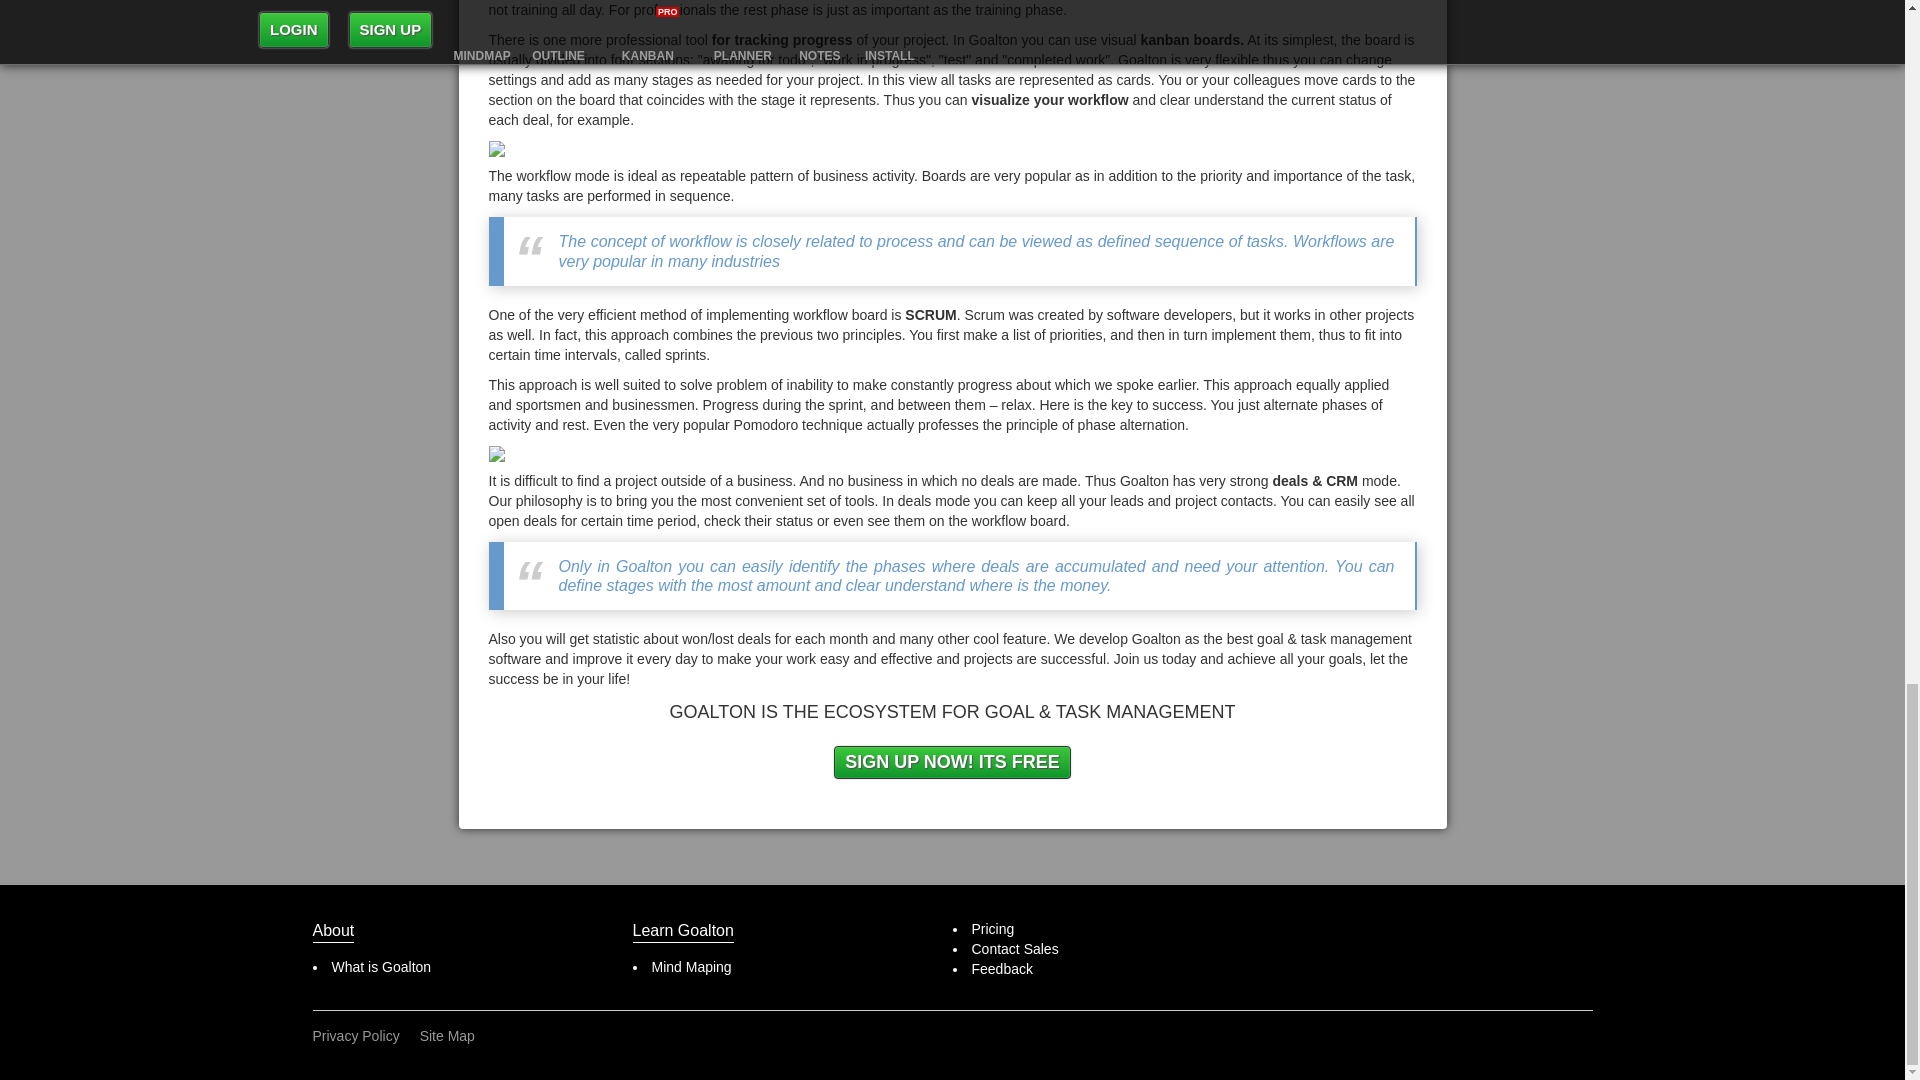 This screenshot has width=1920, height=1080. Describe the element at coordinates (1002, 969) in the screenshot. I see `Feedback` at that location.